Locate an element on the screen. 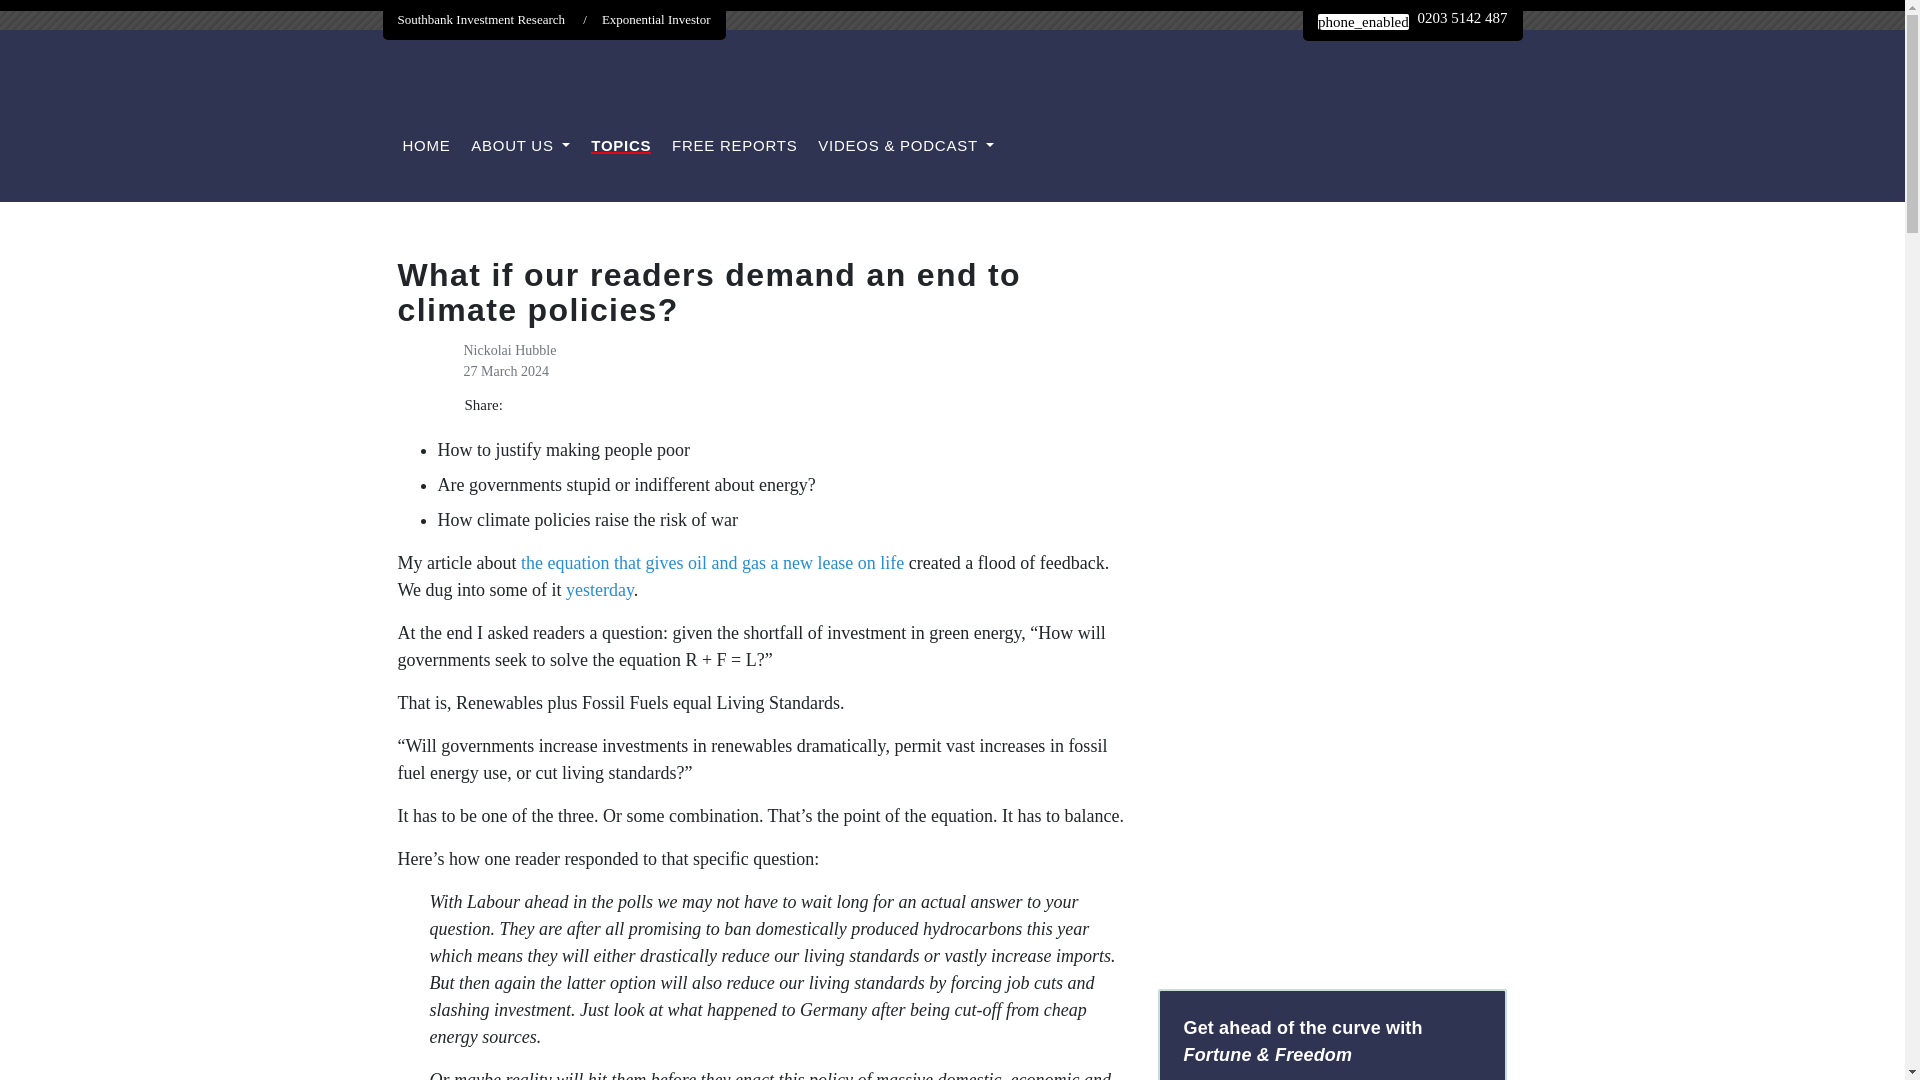  TOPICS is located at coordinates (620, 146).